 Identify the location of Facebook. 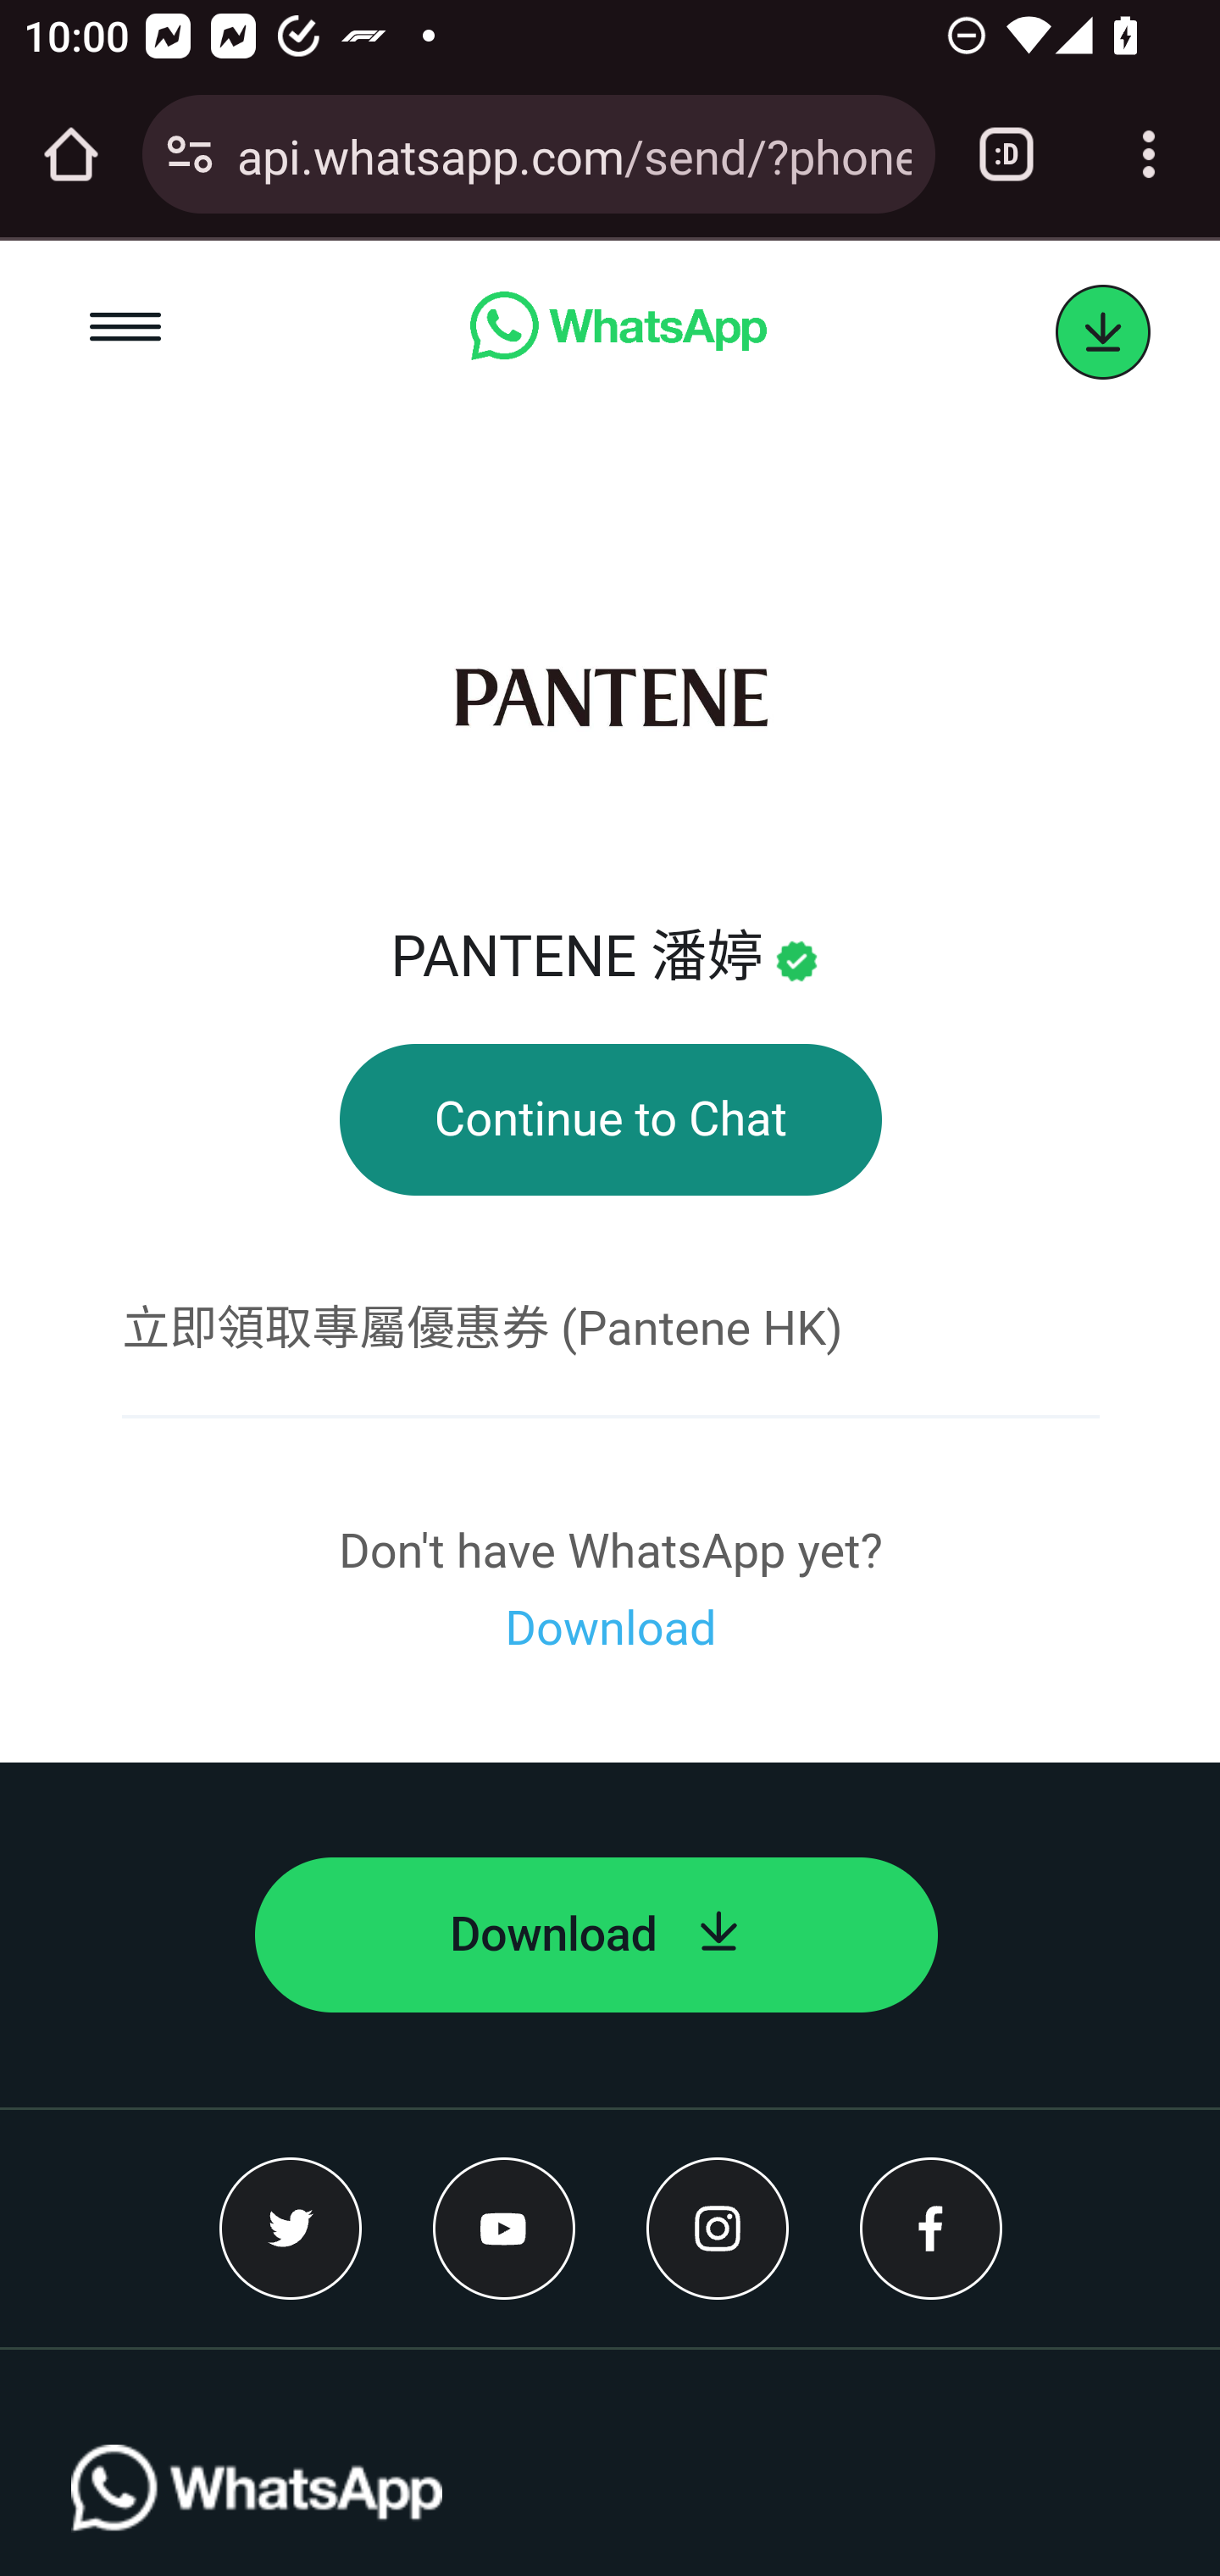
(931, 2228).